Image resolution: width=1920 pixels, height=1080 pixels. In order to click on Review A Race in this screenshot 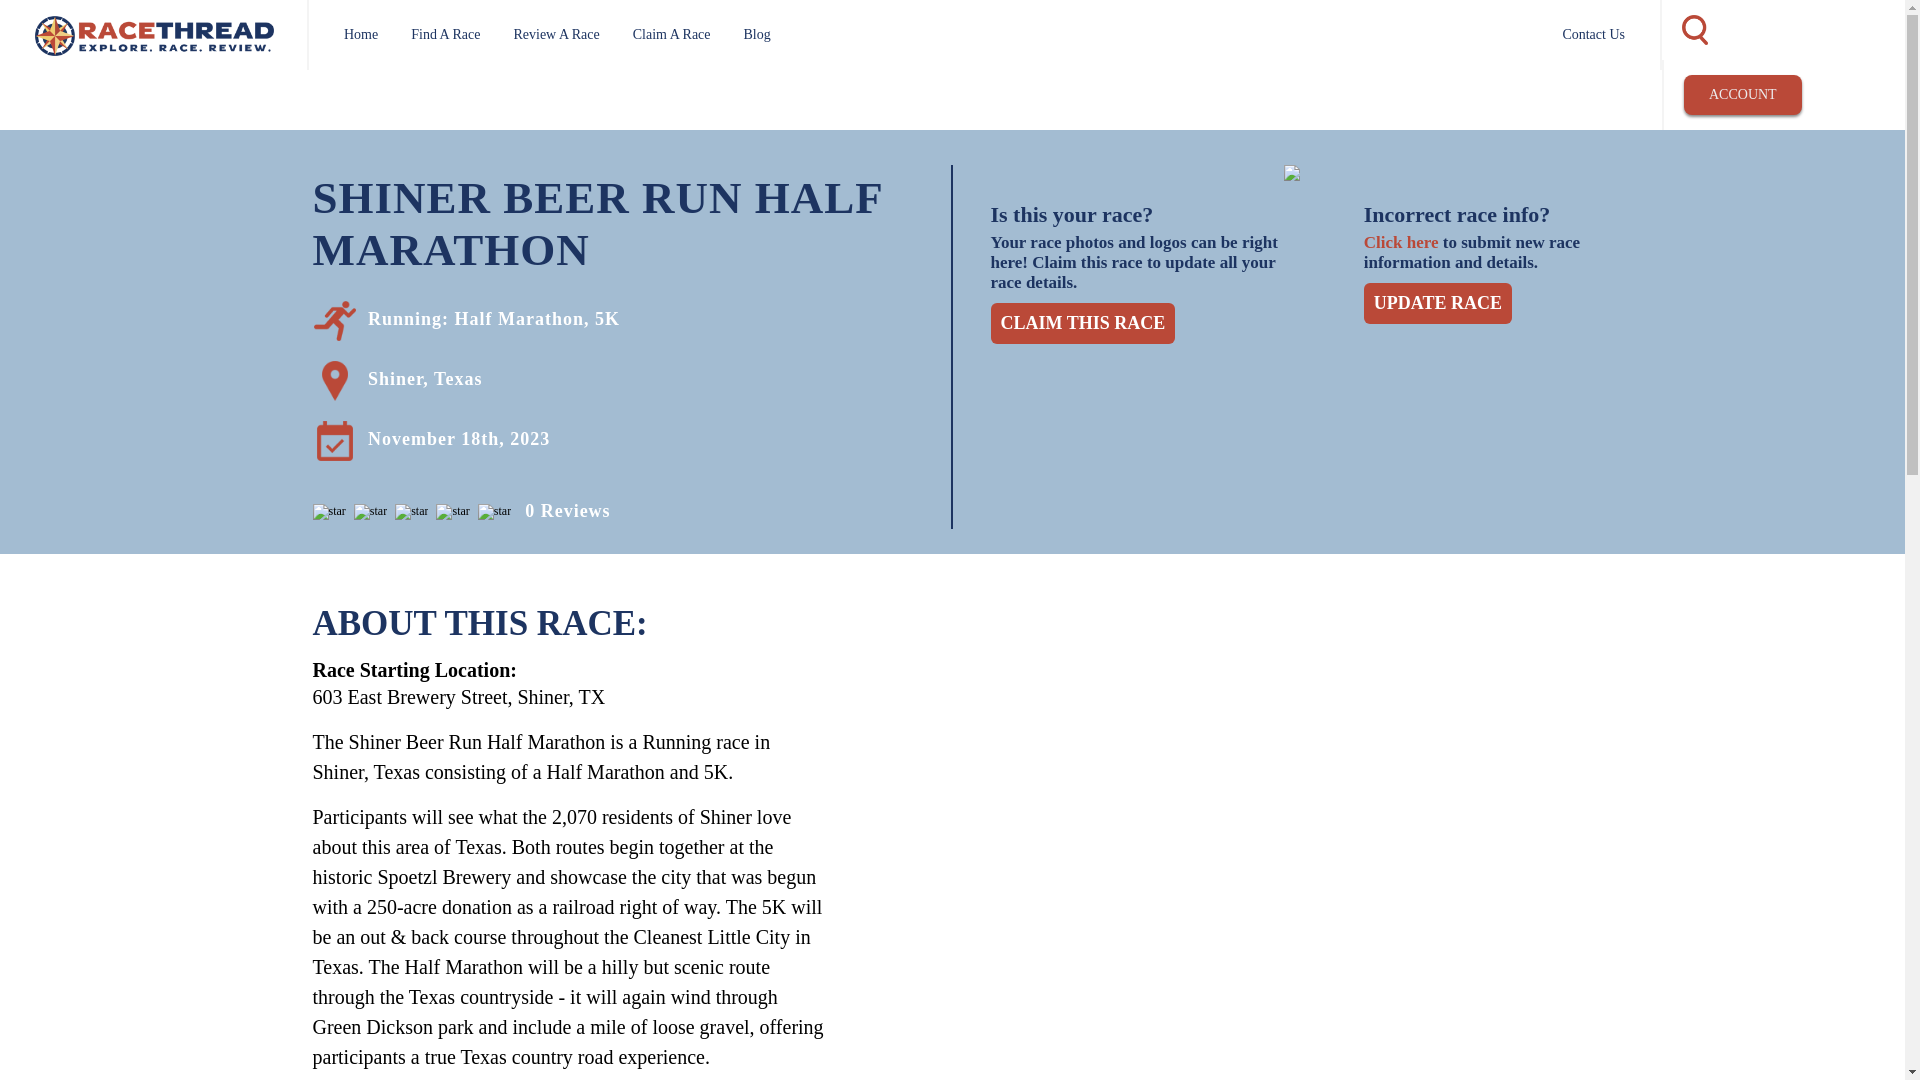, I will do `click(556, 34)`.